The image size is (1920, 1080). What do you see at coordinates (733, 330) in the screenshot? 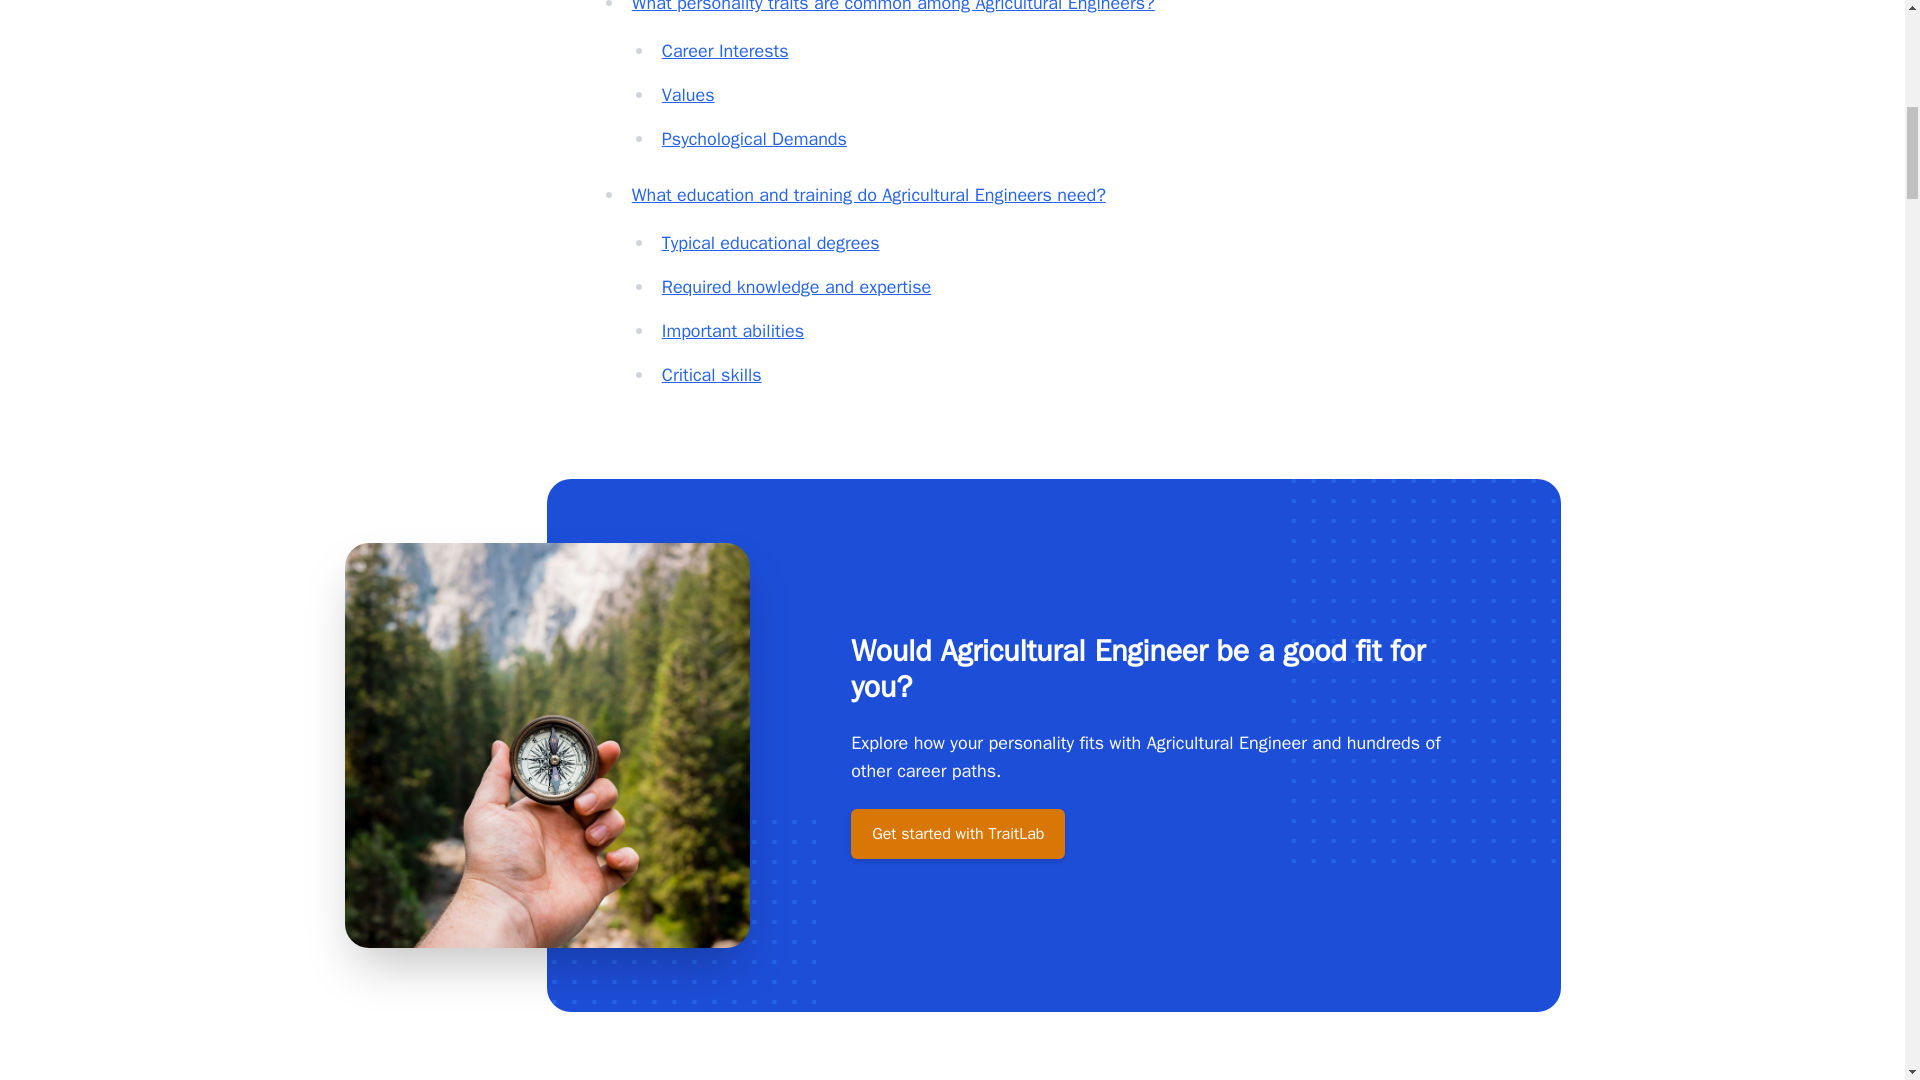
I see `Important abilities` at bounding box center [733, 330].